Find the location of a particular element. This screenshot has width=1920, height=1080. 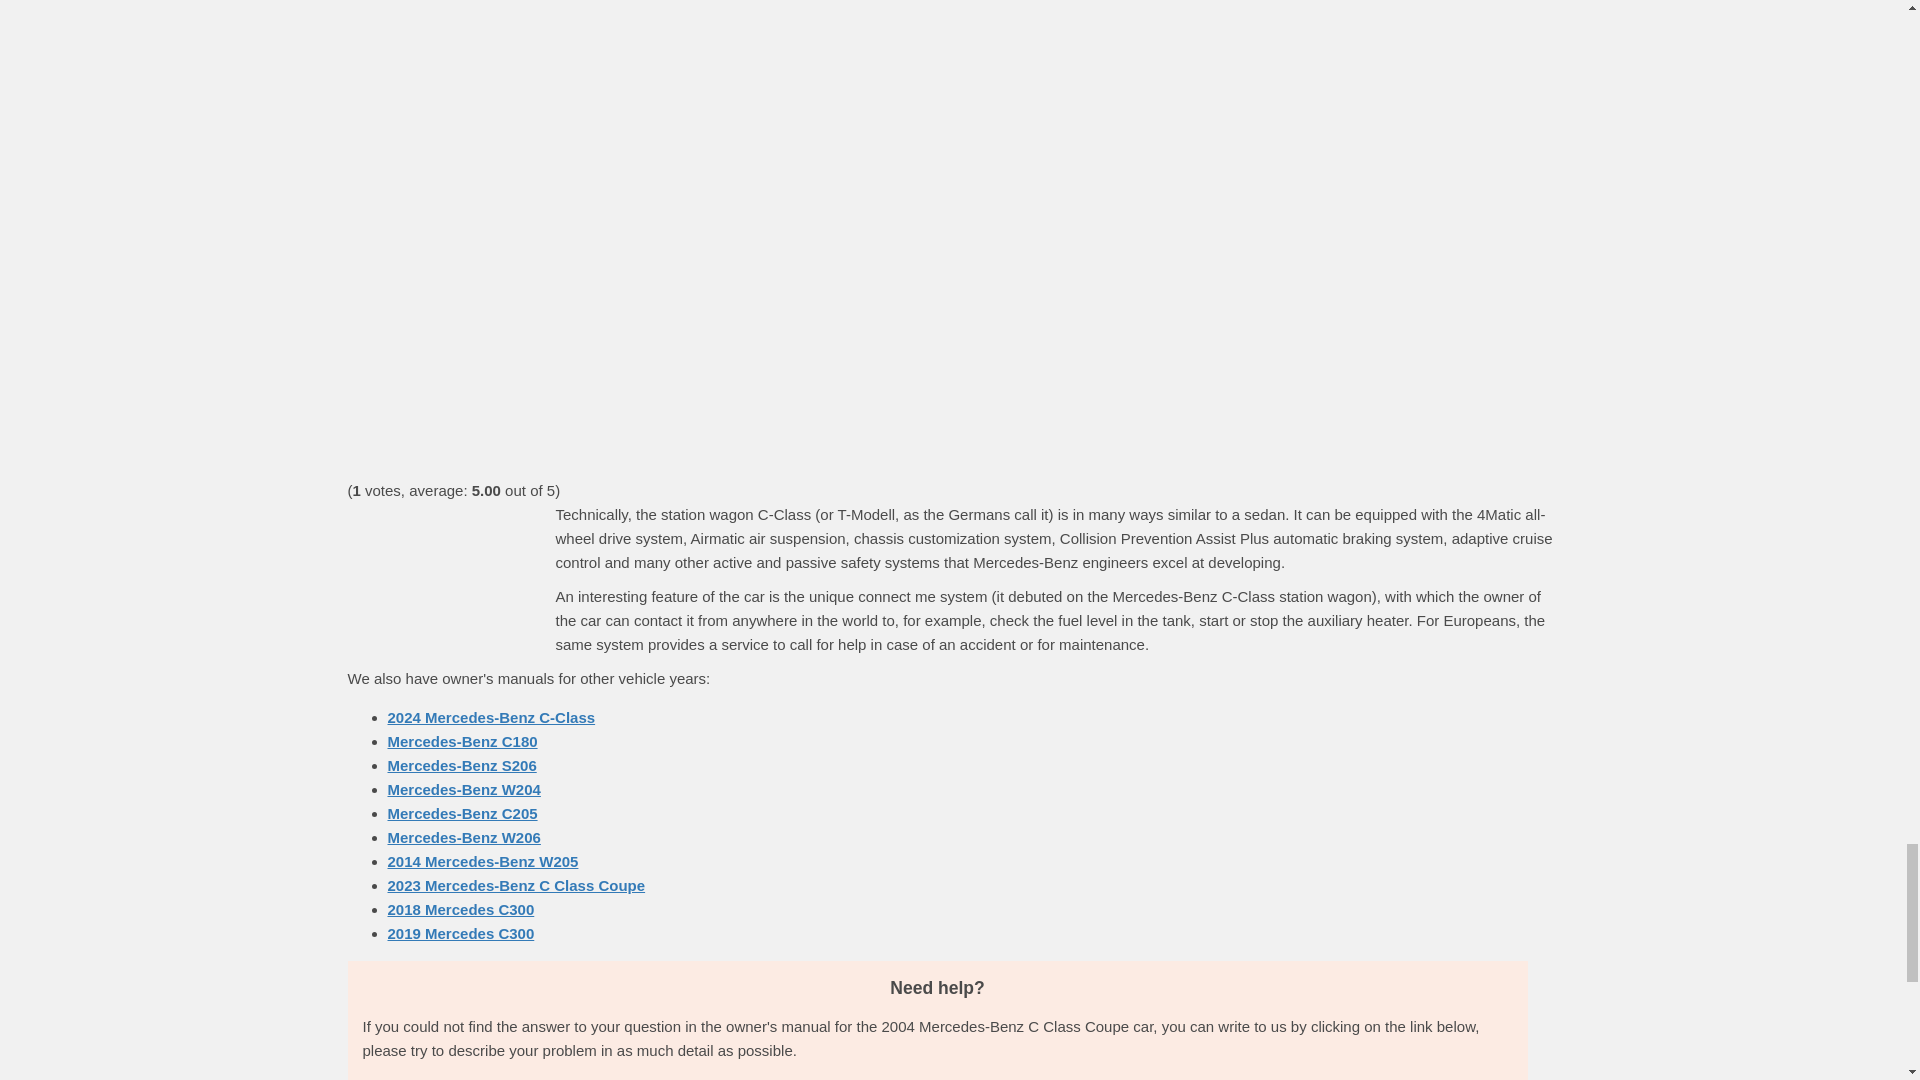

2024 Mercedes-Benz C-Class is located at coordinates (491, 716).